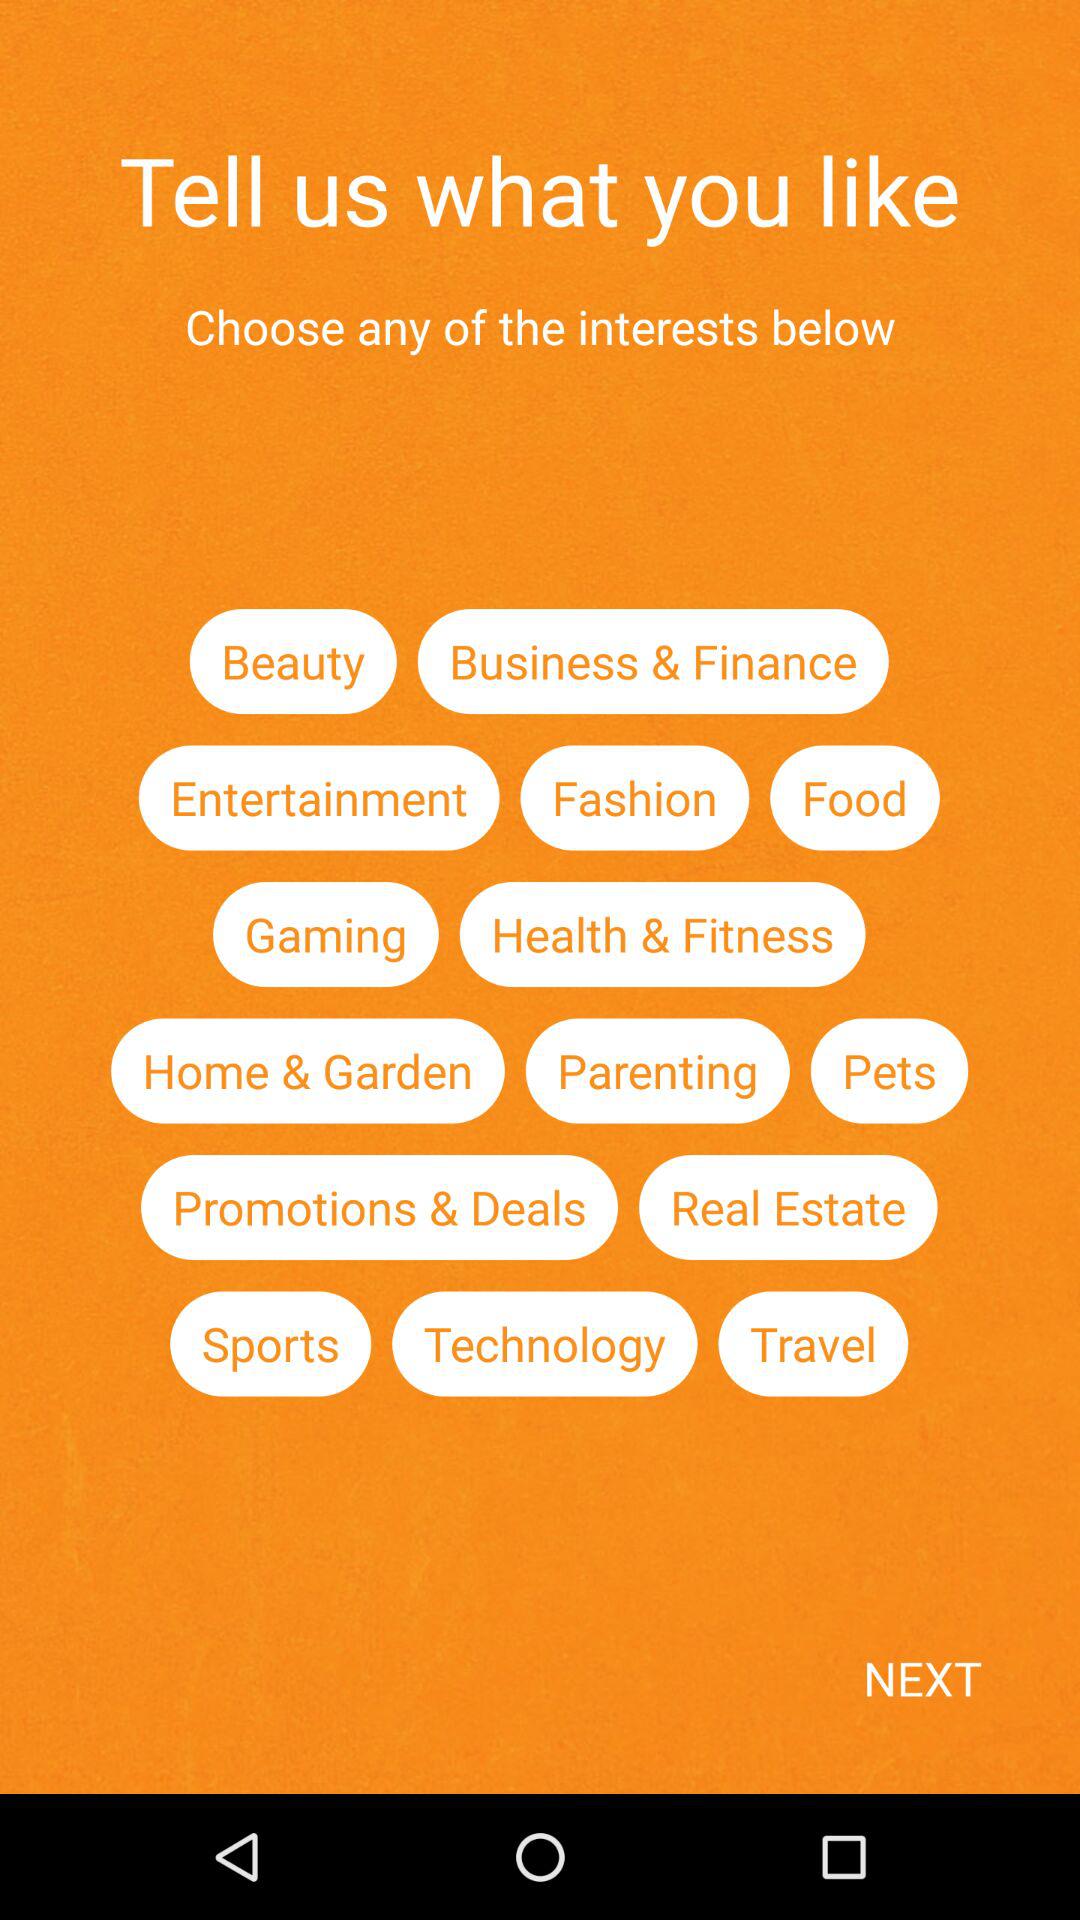 The image size is (1080, 1920). Describe the element at coordinates (325, 934) in the screenshot. I see `open the item next to health & fitness icon` at that location.